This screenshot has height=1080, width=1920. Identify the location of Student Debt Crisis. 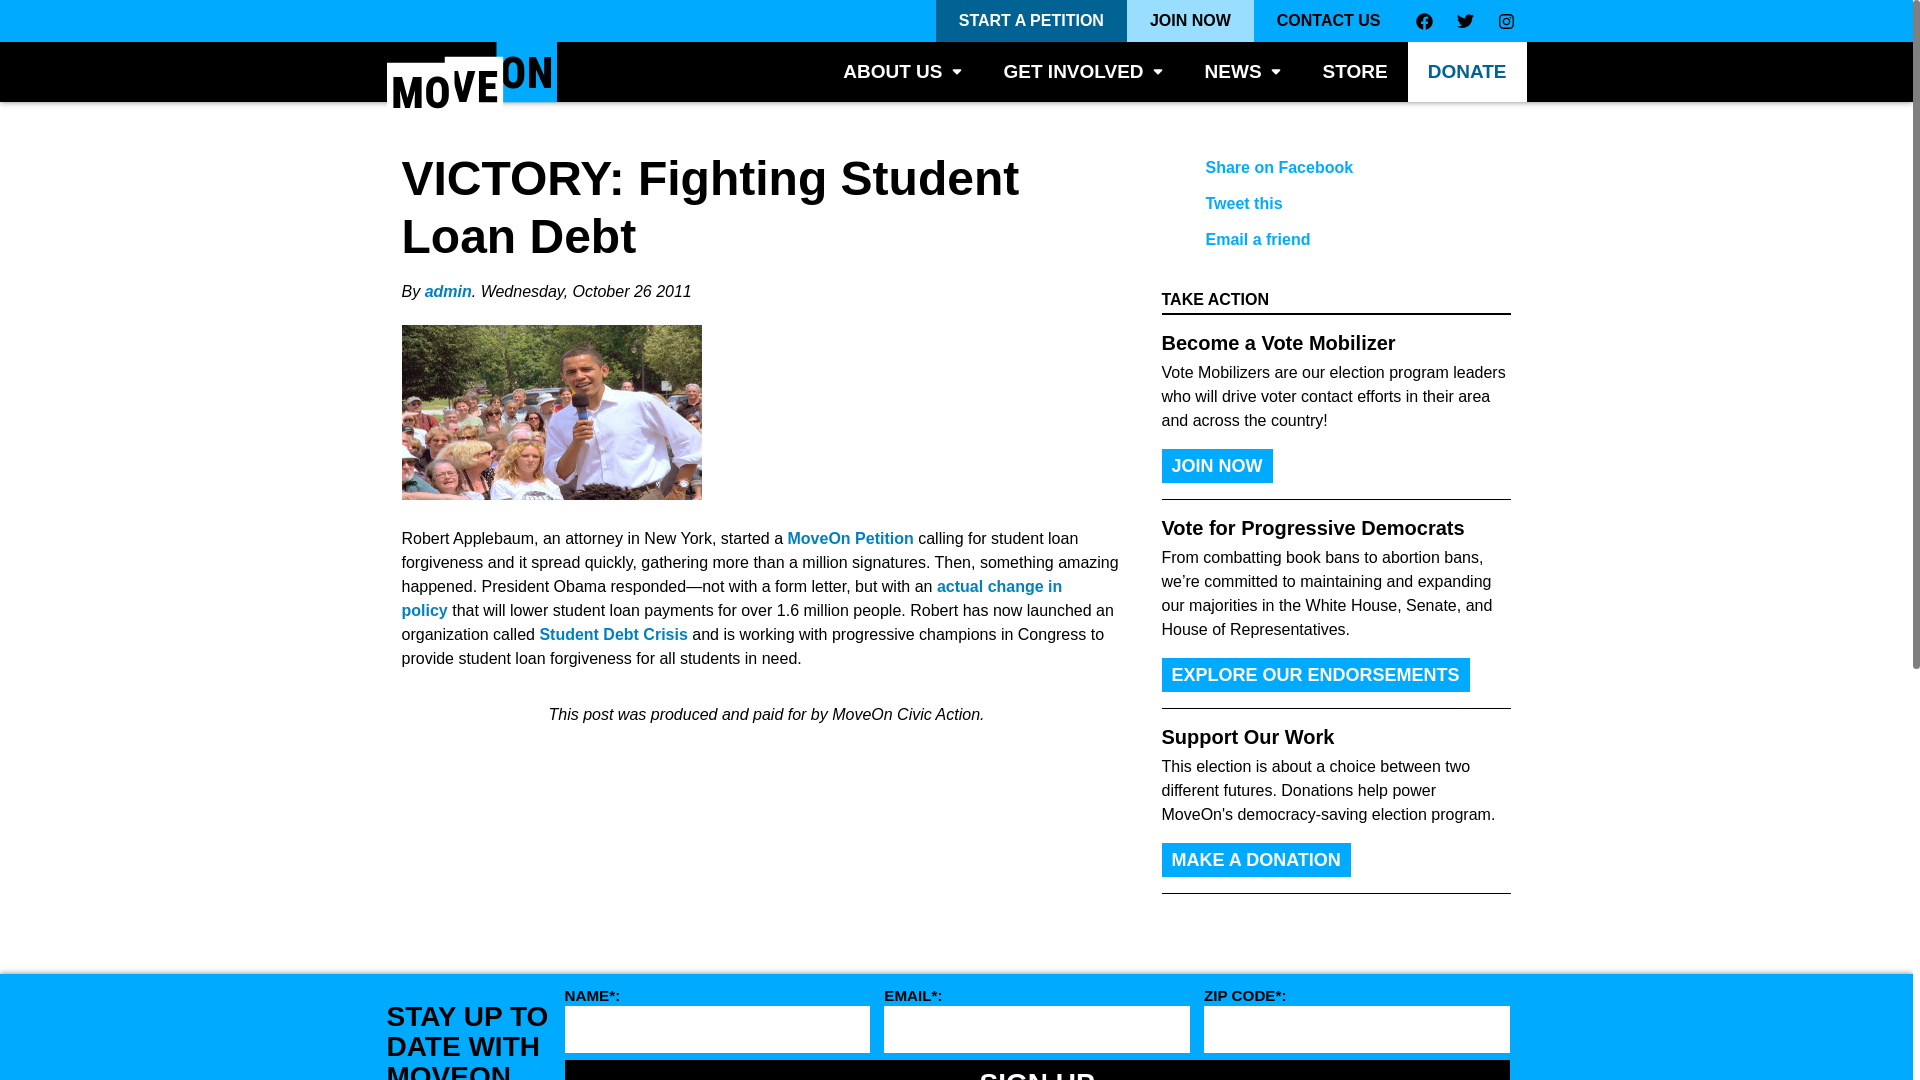
(613, 634).